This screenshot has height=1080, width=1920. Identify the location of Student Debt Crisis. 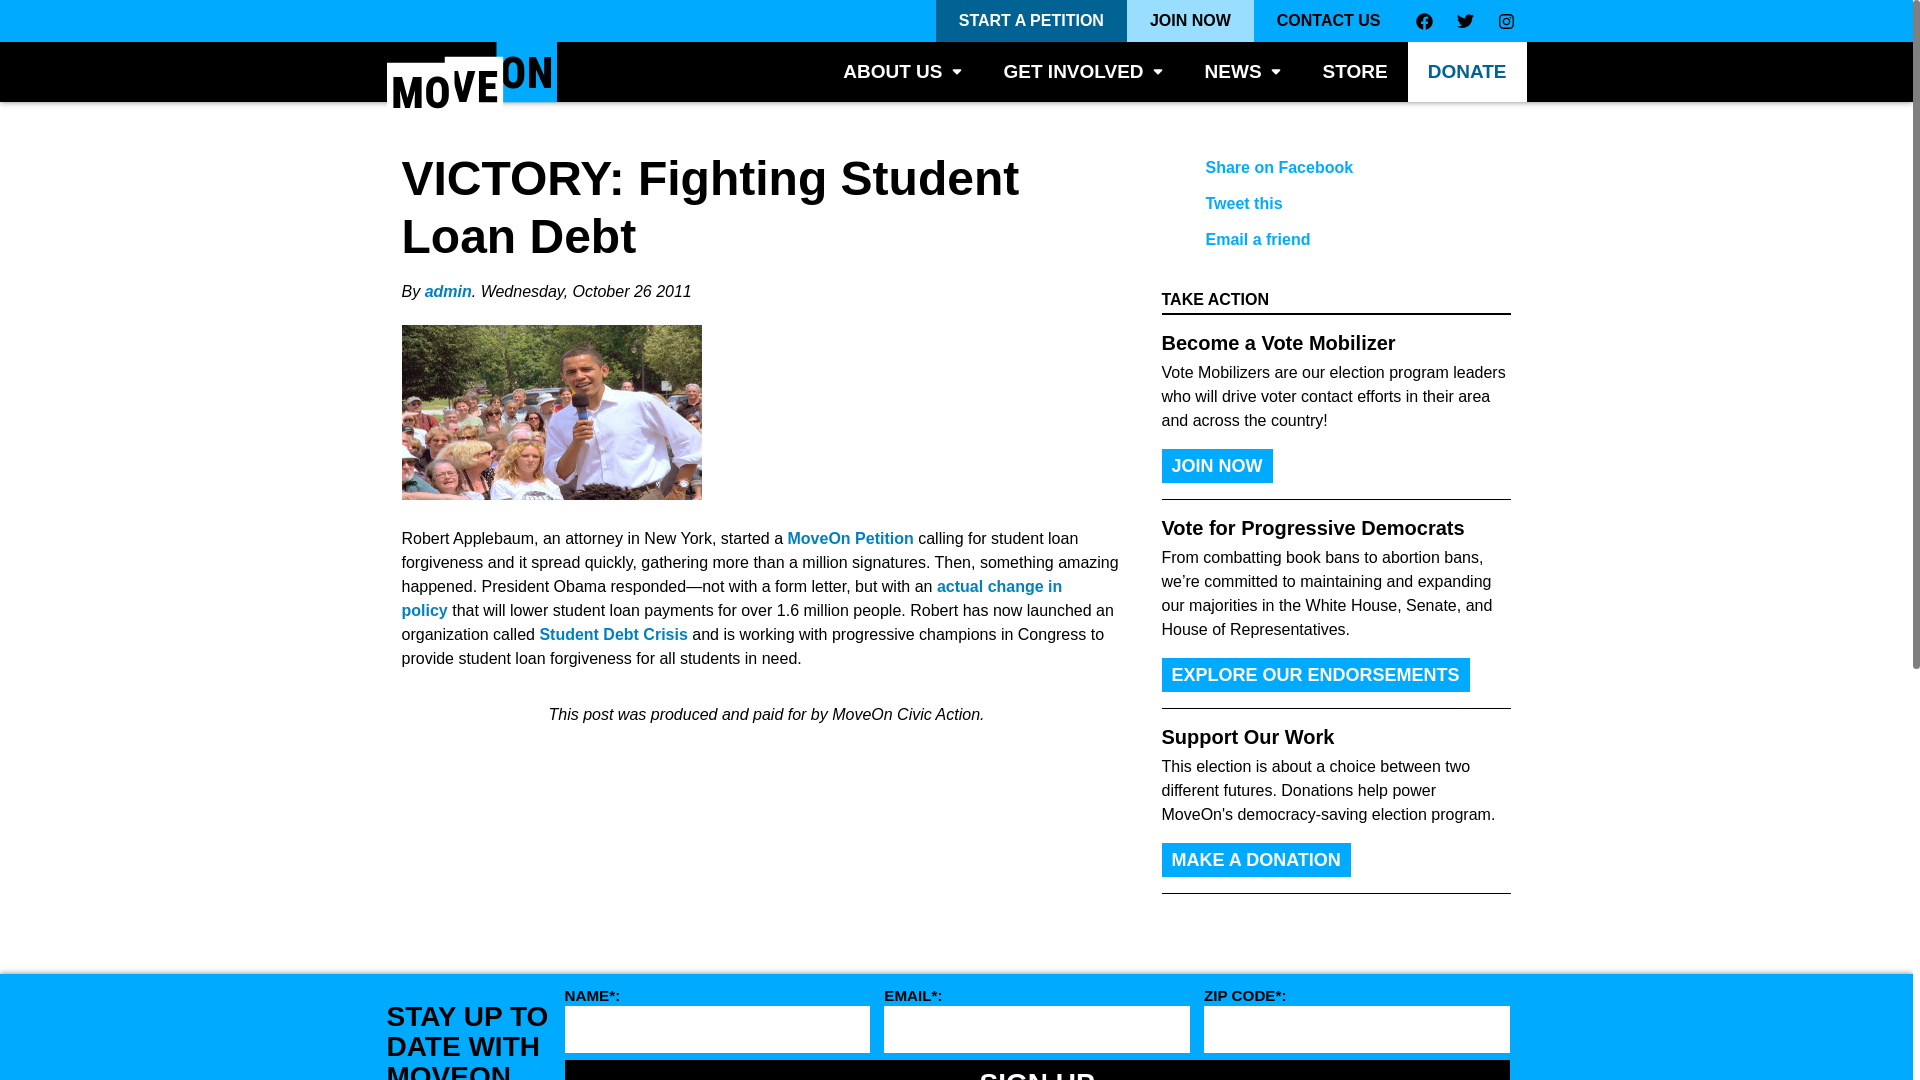
(613, 634).